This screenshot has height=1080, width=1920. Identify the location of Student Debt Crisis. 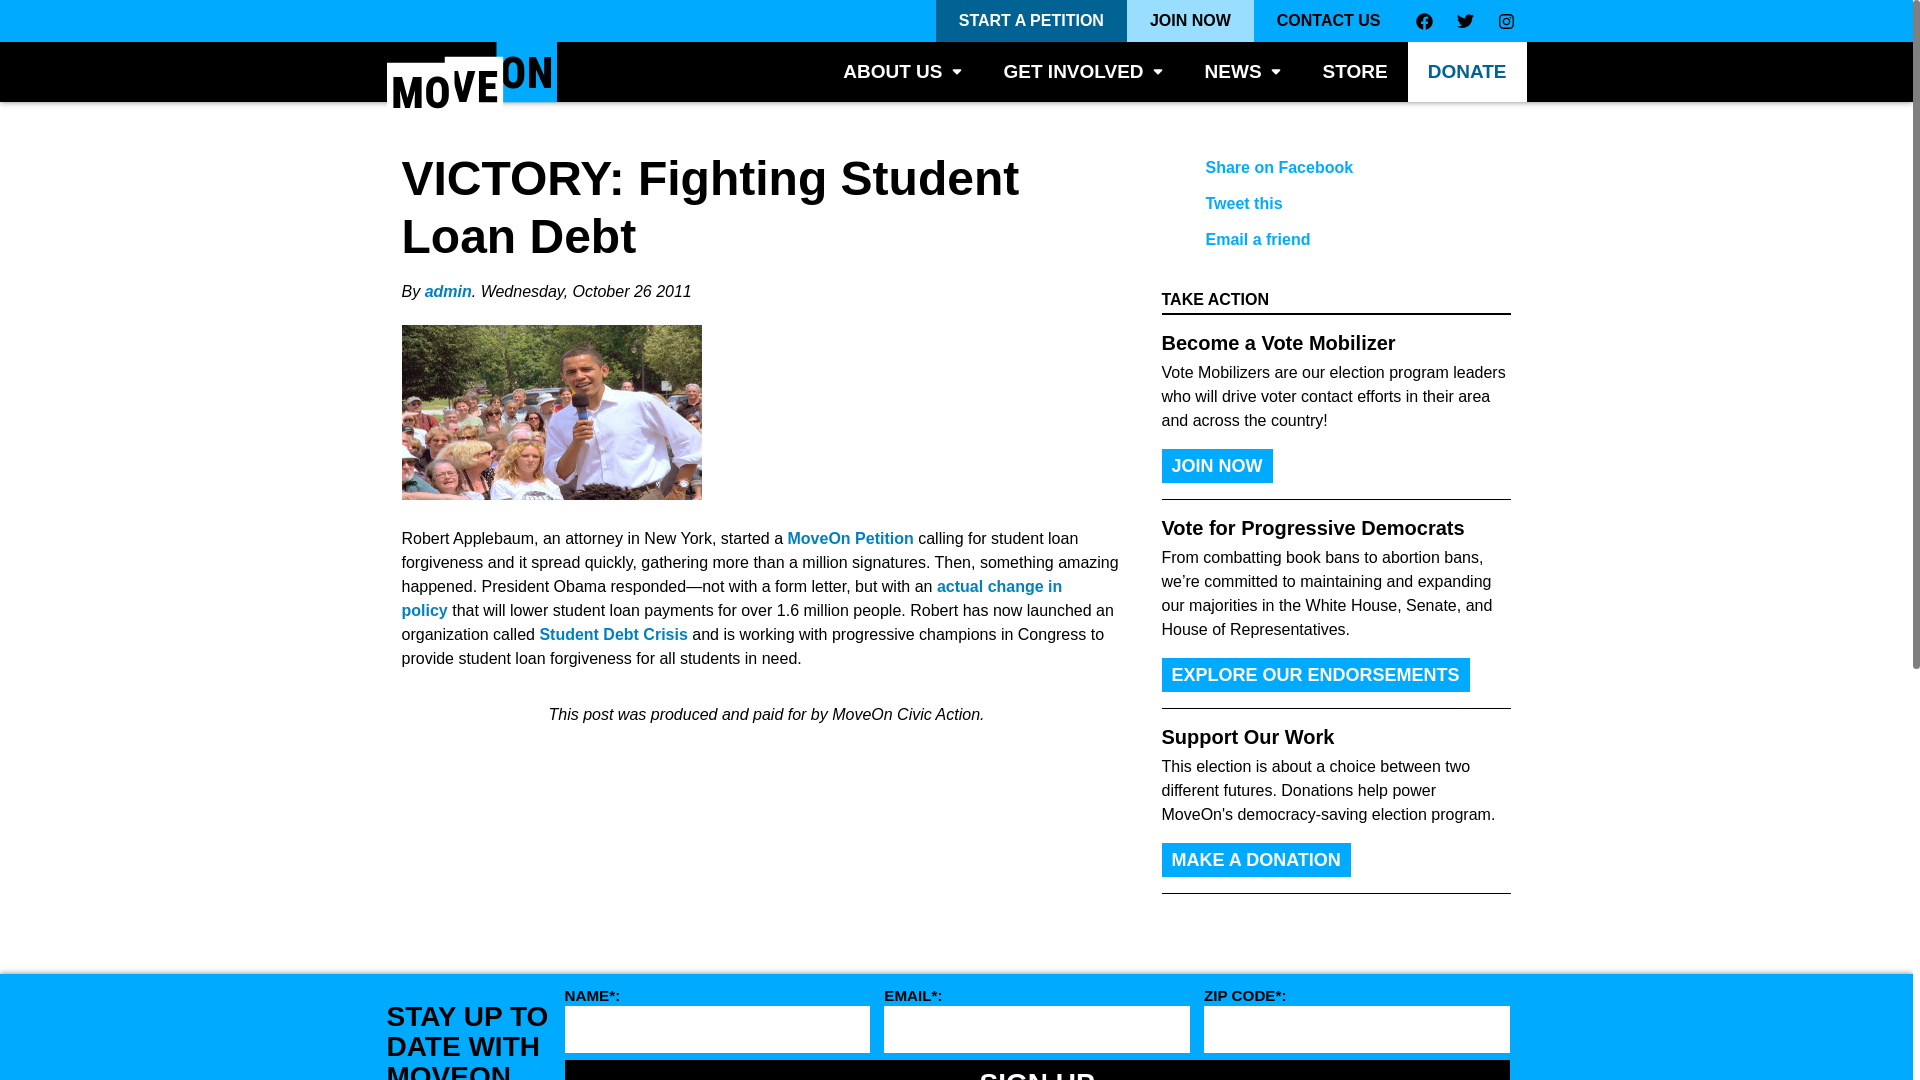
(613, 634).